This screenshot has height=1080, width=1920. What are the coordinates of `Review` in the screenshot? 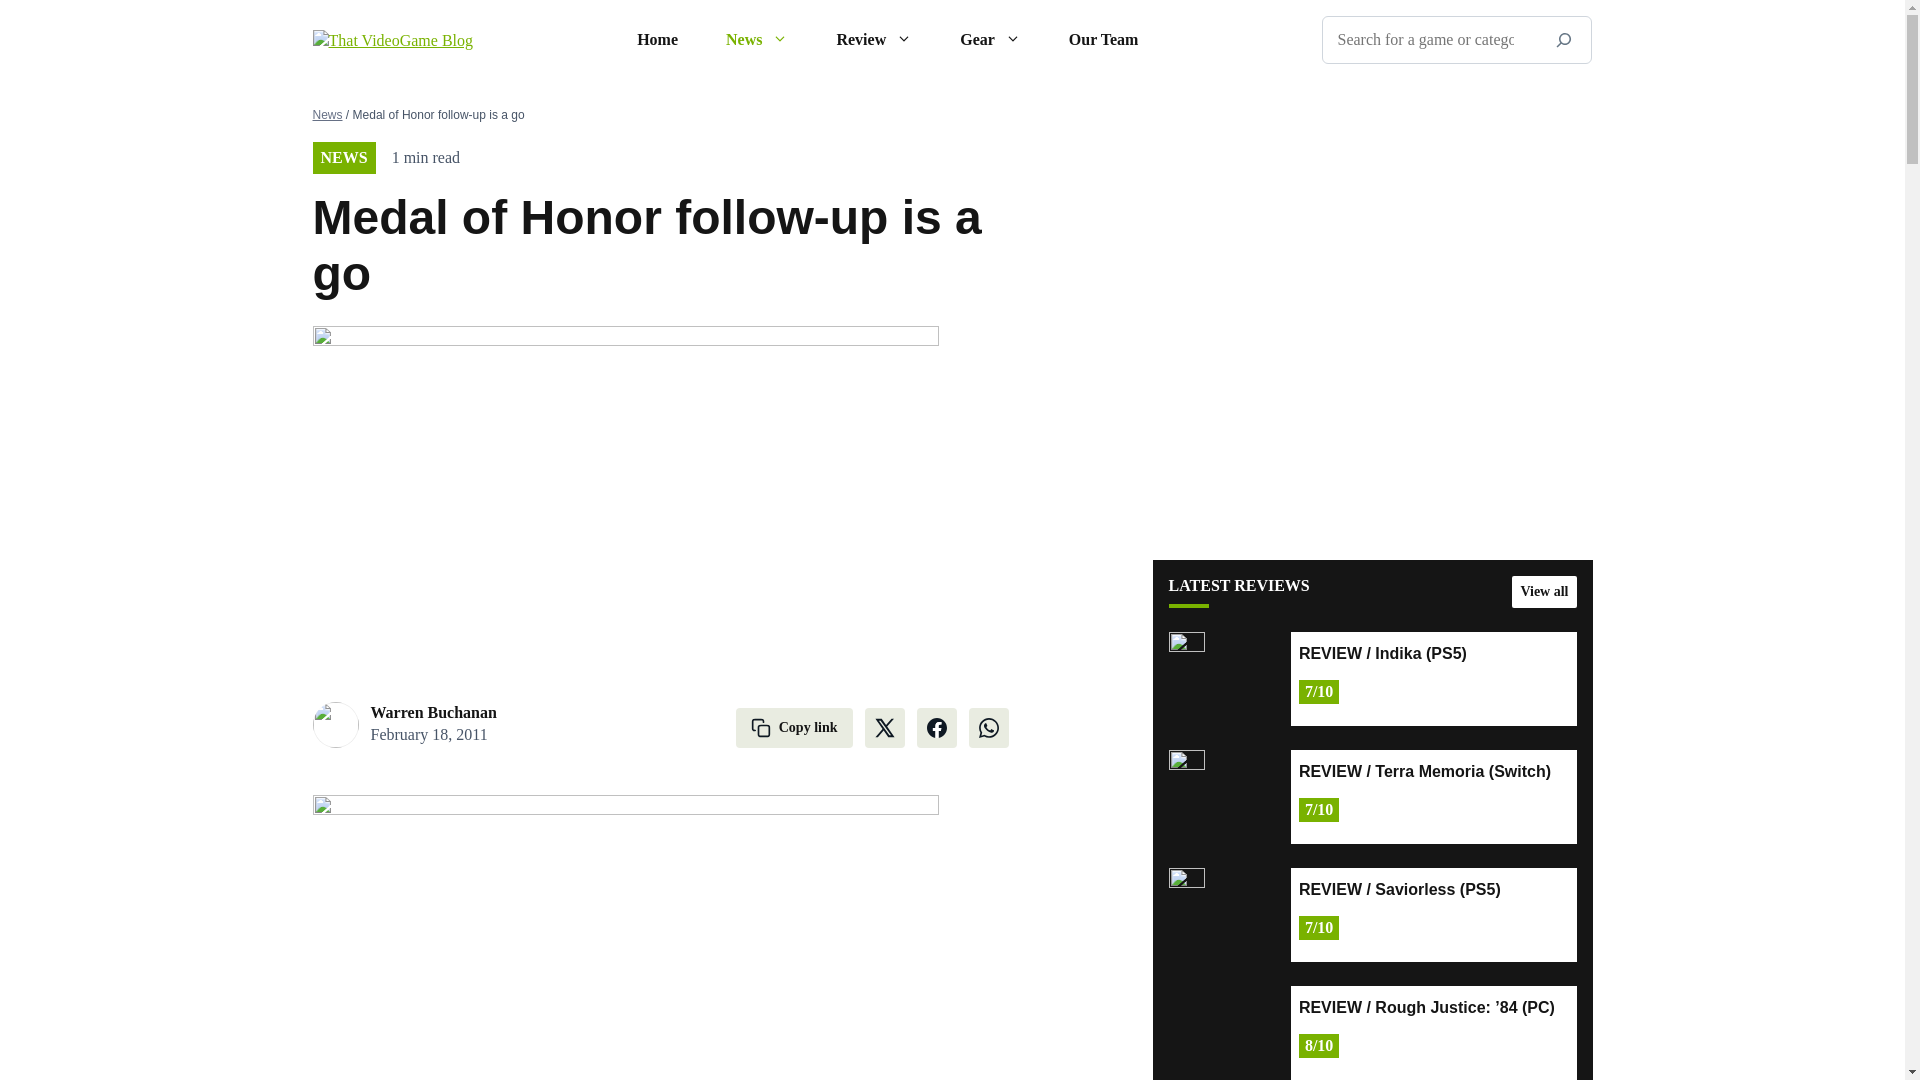 It's located at (874, 40).